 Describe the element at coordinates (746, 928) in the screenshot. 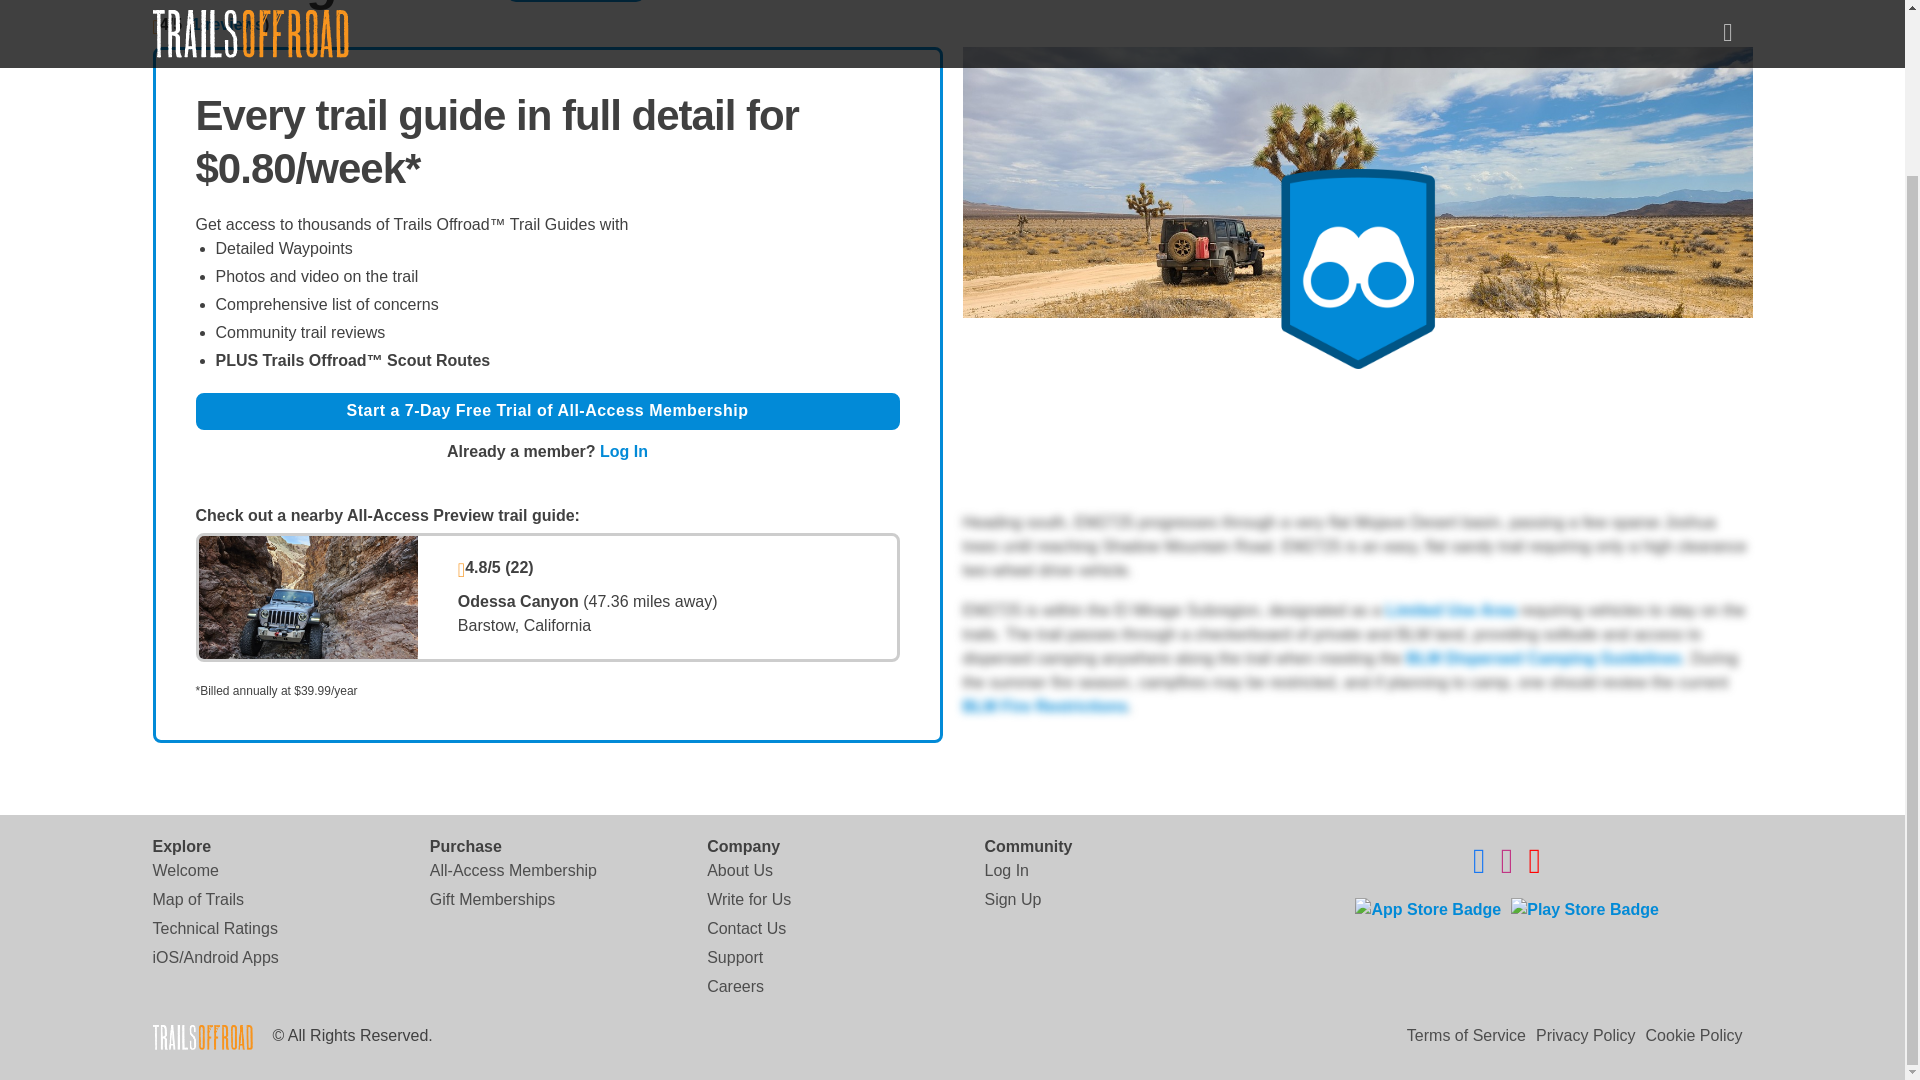

I see `Contact Us` at that location.